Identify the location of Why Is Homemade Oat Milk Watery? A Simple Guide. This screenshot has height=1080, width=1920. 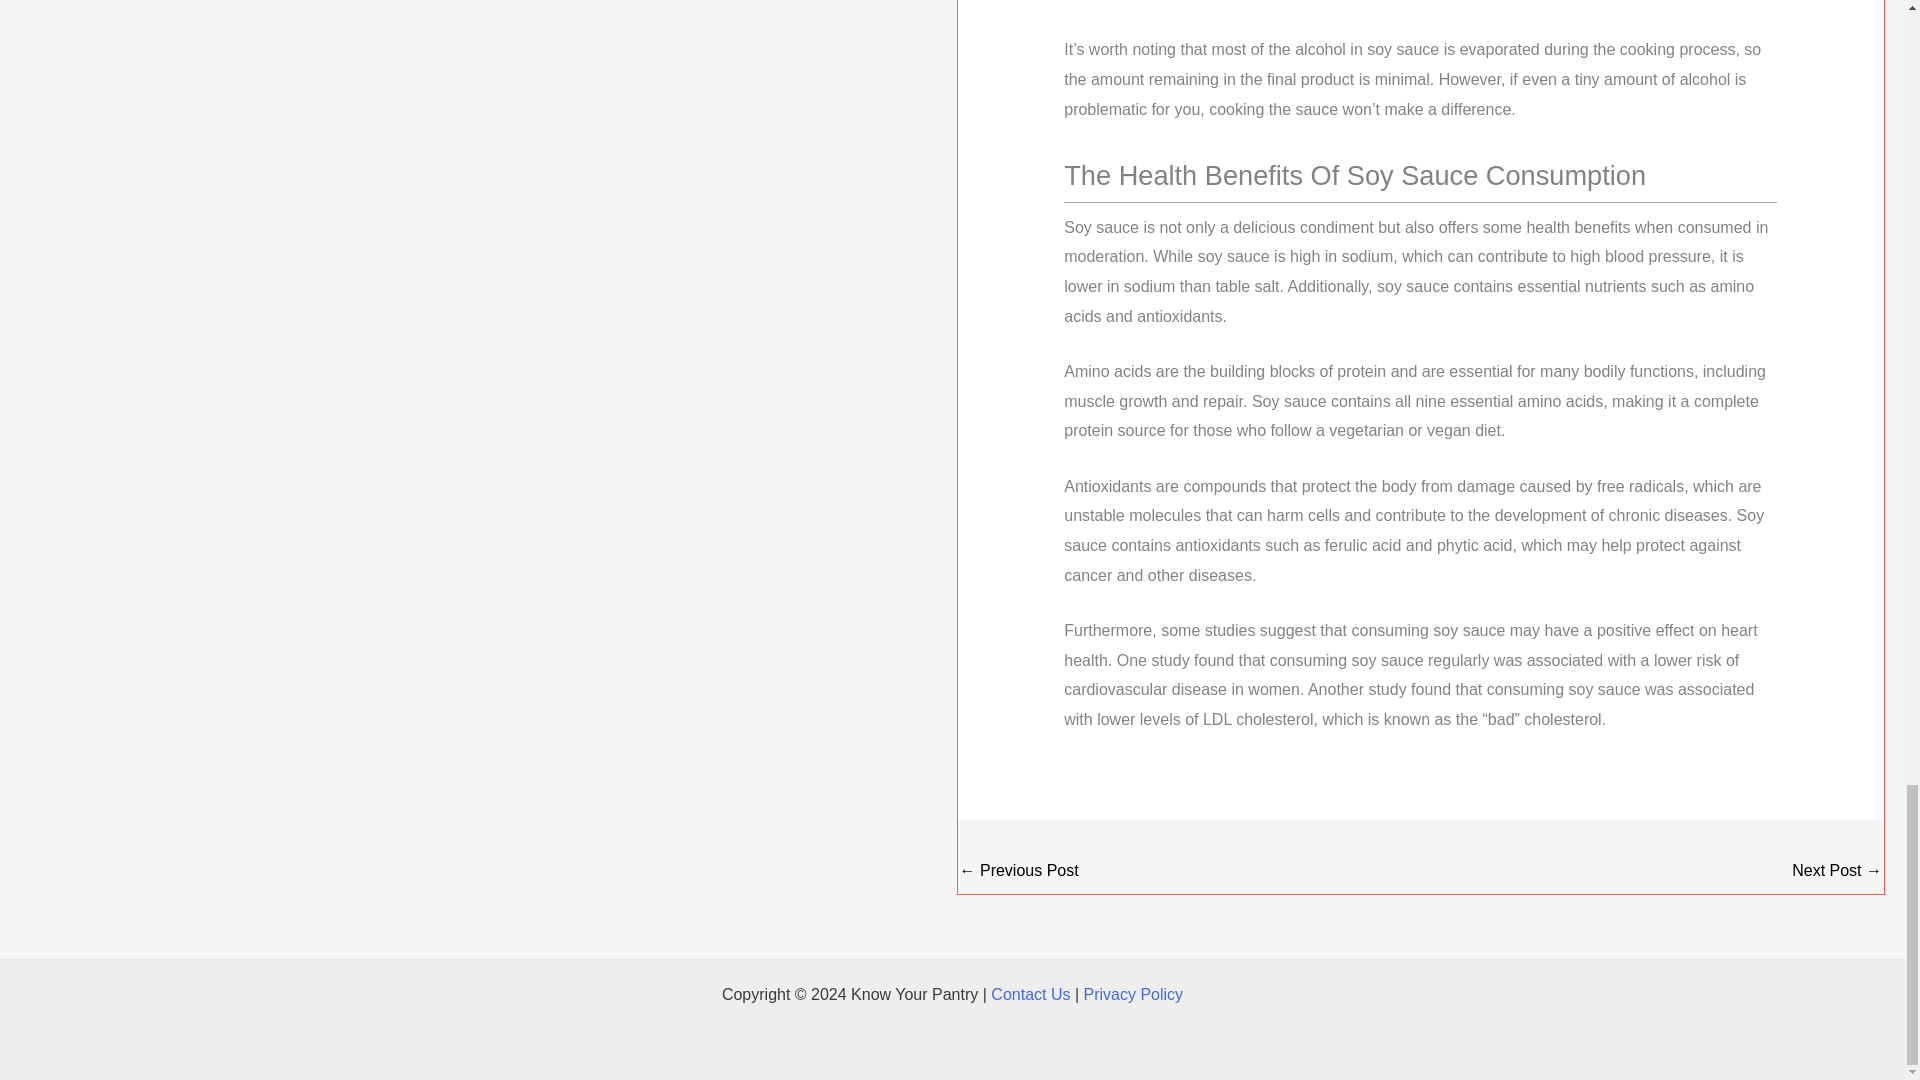
(1836, 872).